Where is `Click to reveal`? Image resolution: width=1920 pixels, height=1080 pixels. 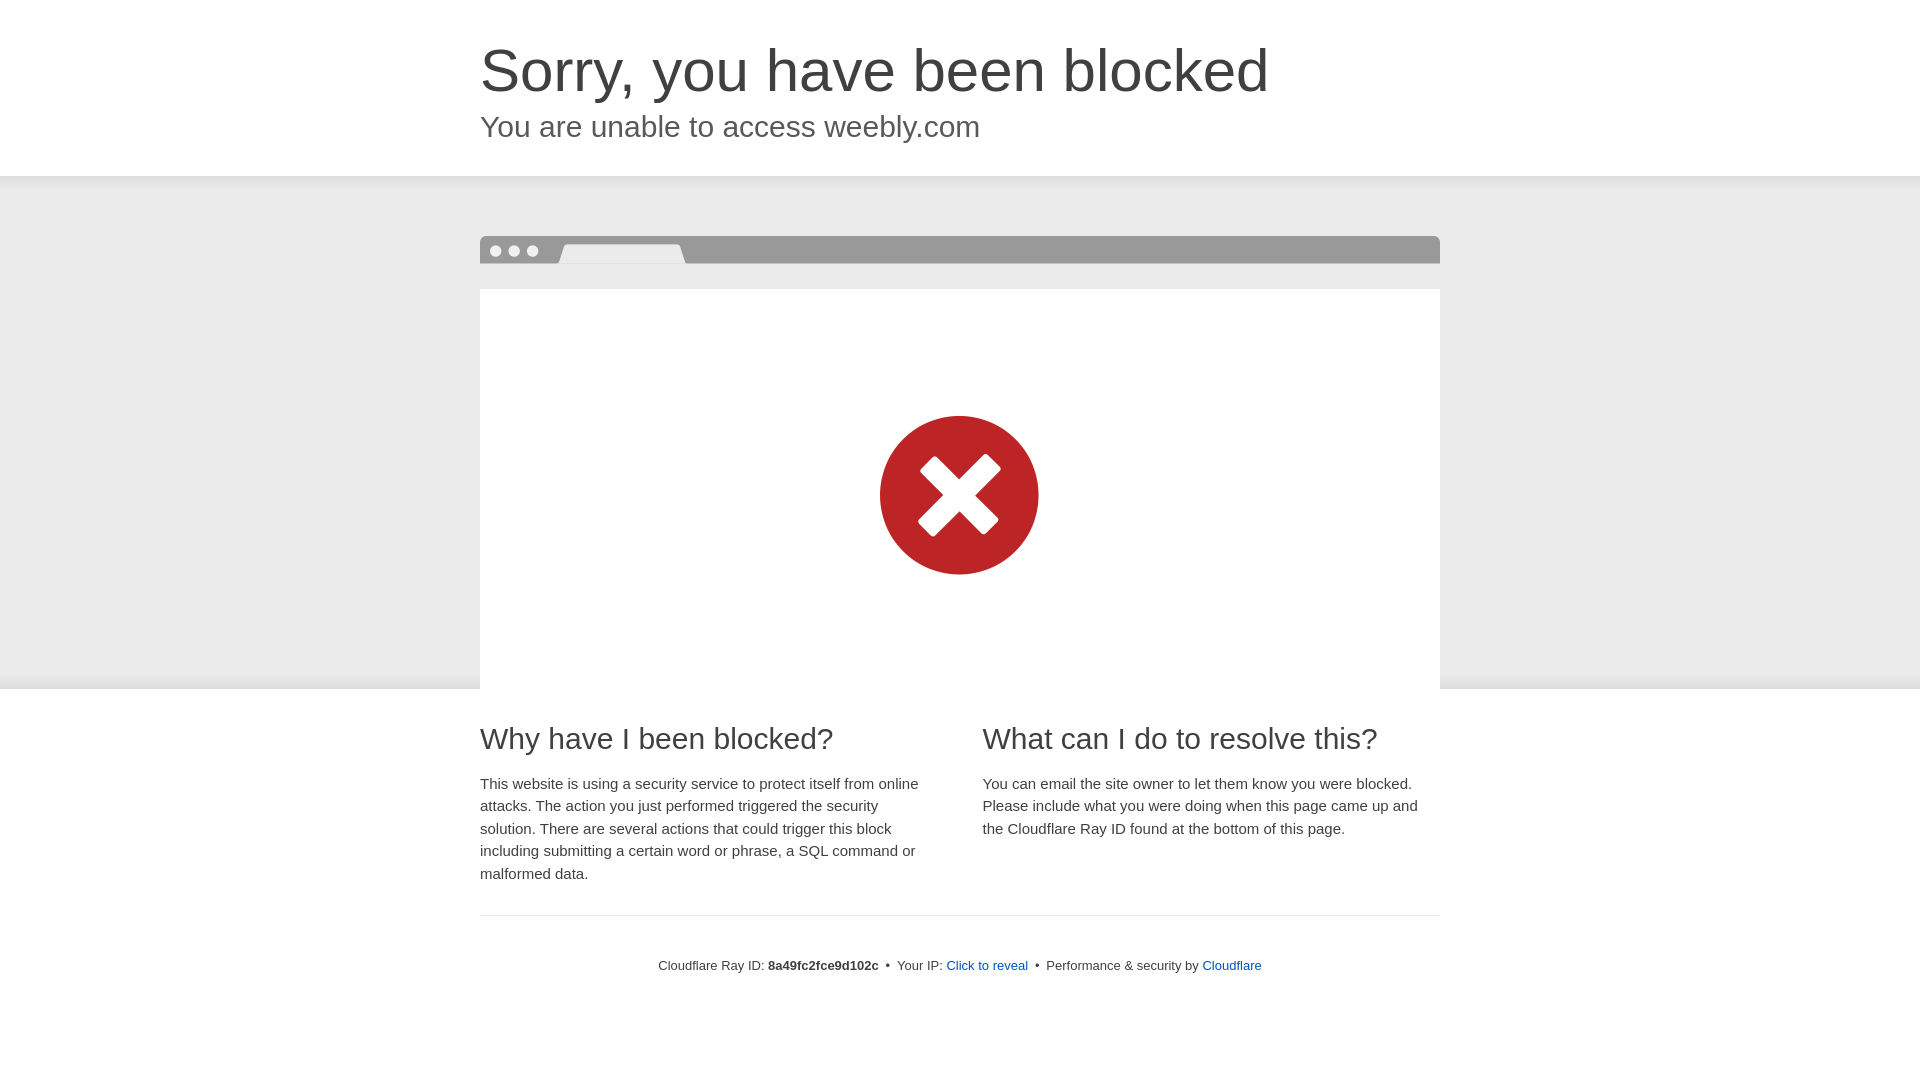 Click to reveal is located at coordinates (986, 966).